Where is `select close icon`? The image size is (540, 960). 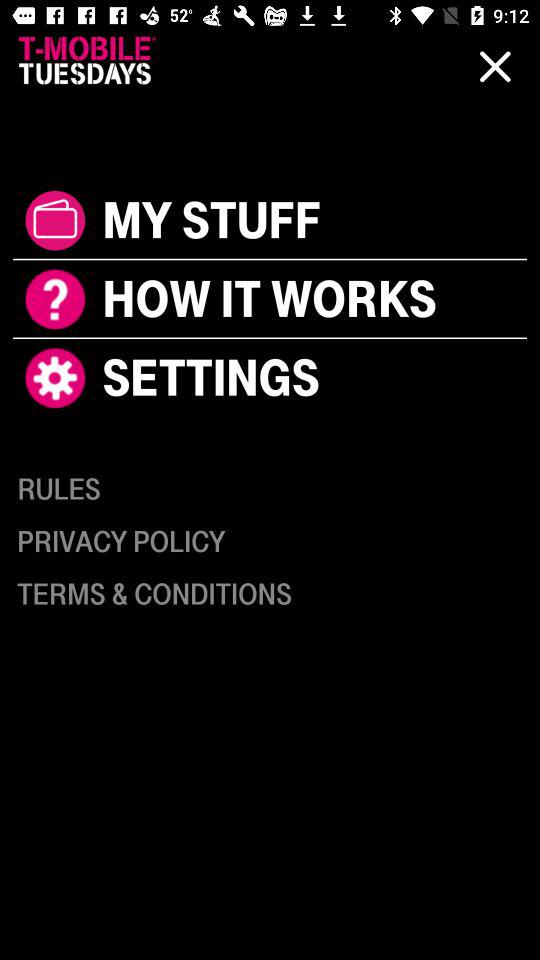
select close icon is located at coordinates (495, 78).